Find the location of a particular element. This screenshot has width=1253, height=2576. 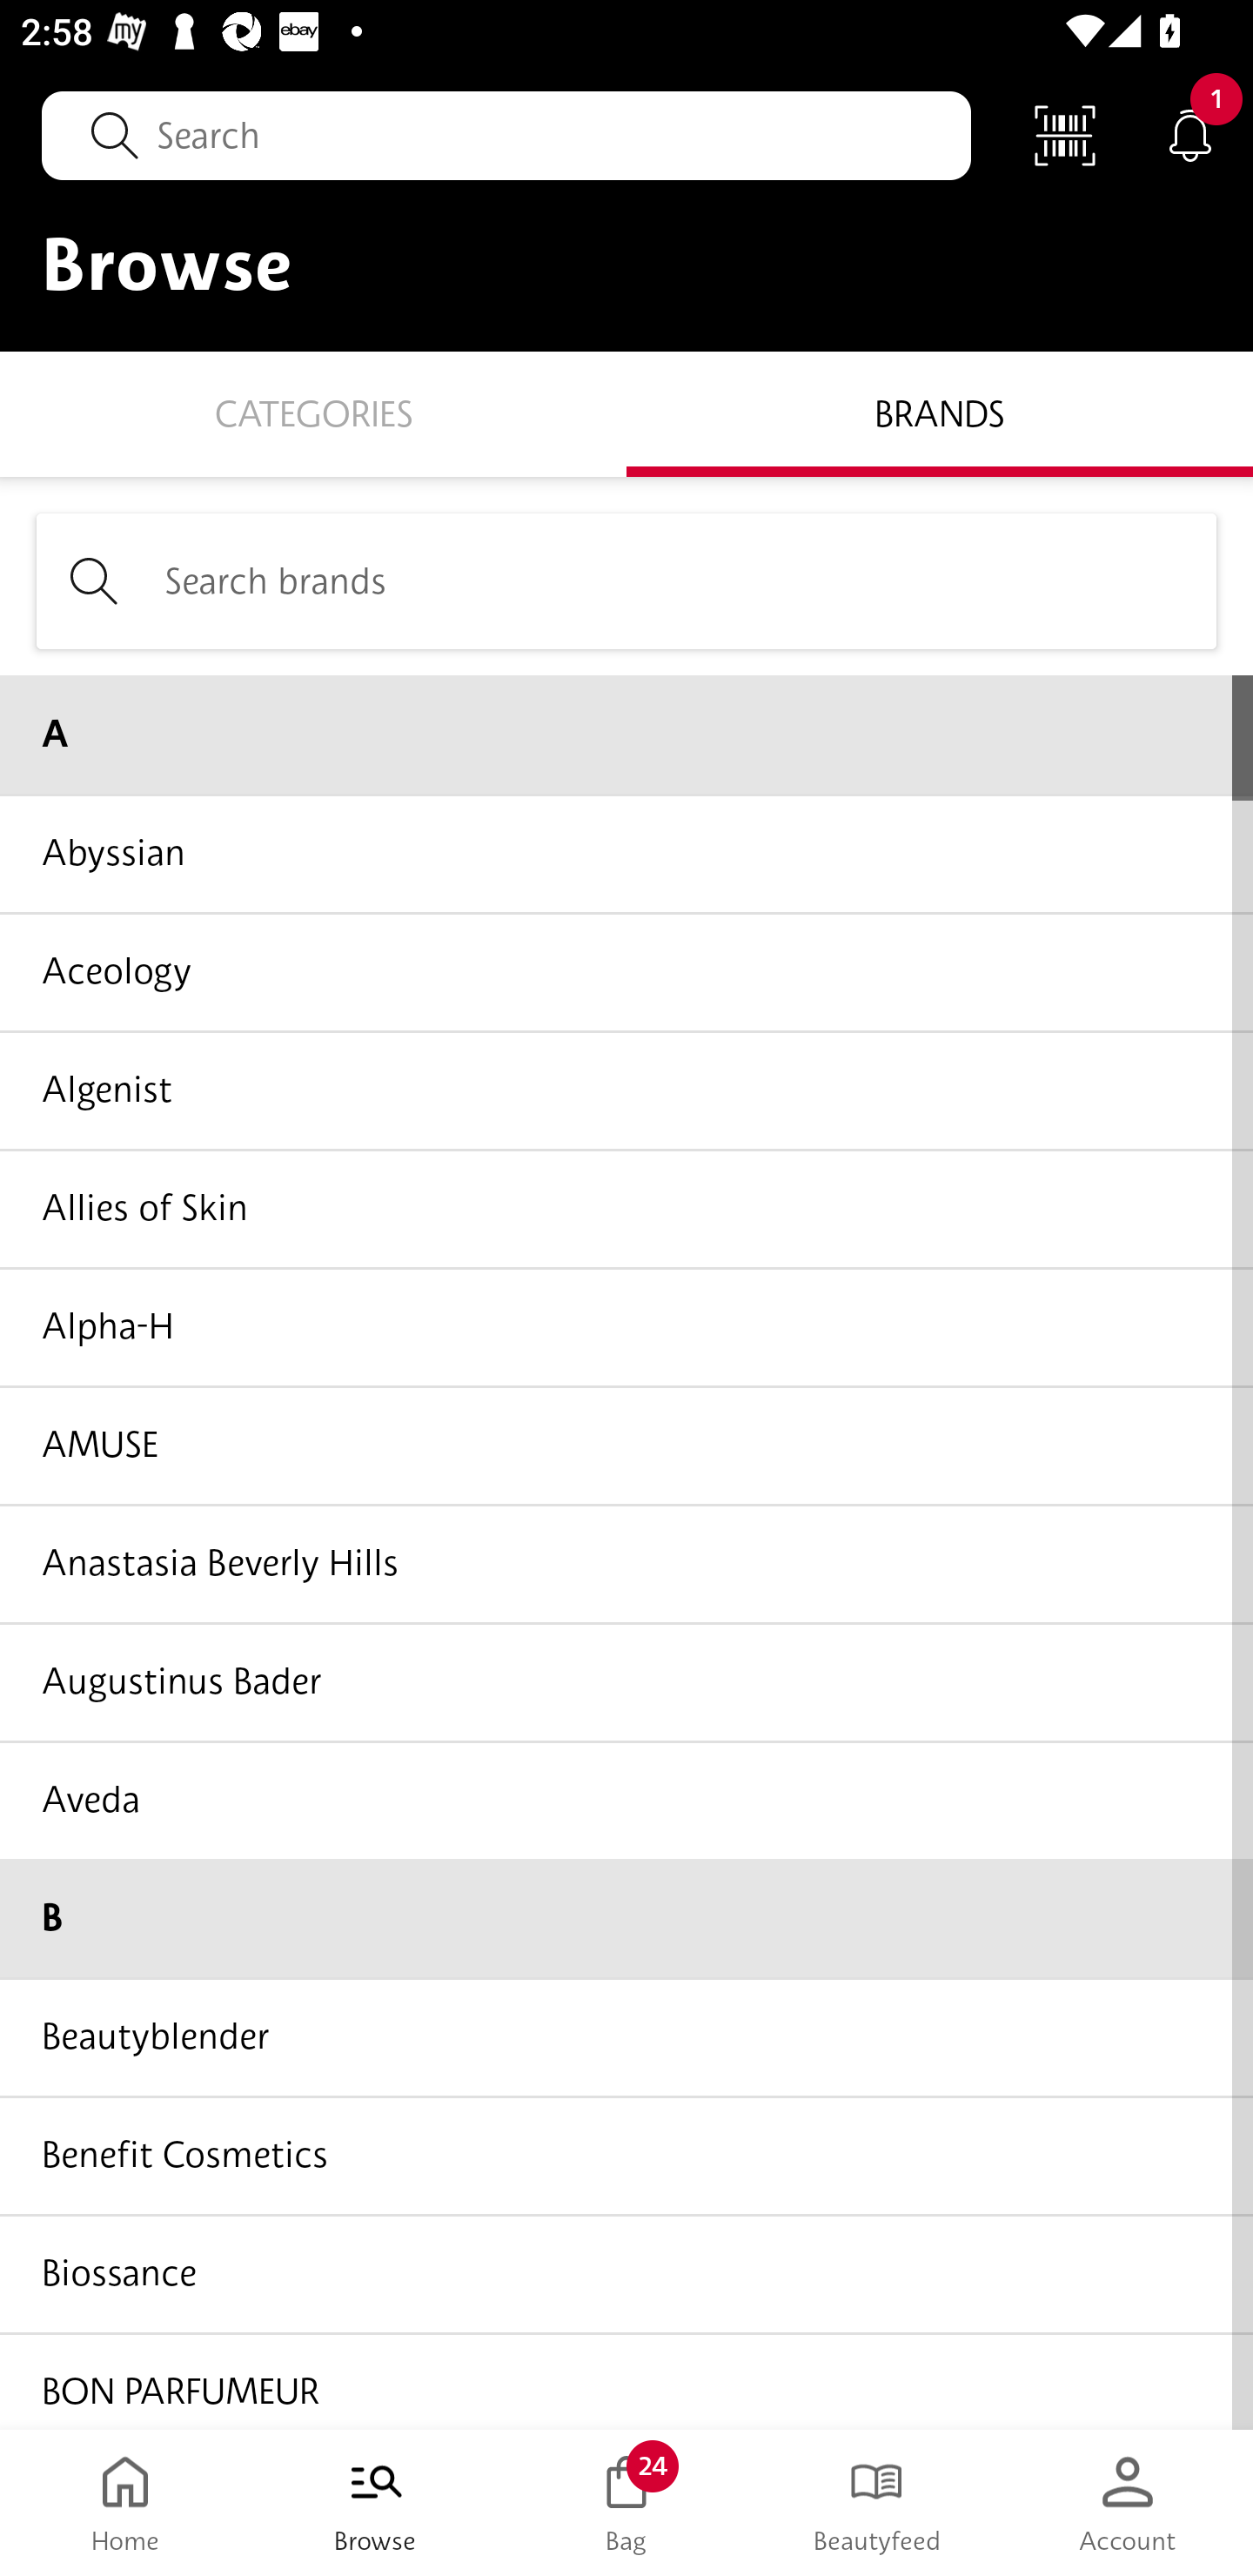

Categories CATEGORIES is located at coordinates (313, 413).